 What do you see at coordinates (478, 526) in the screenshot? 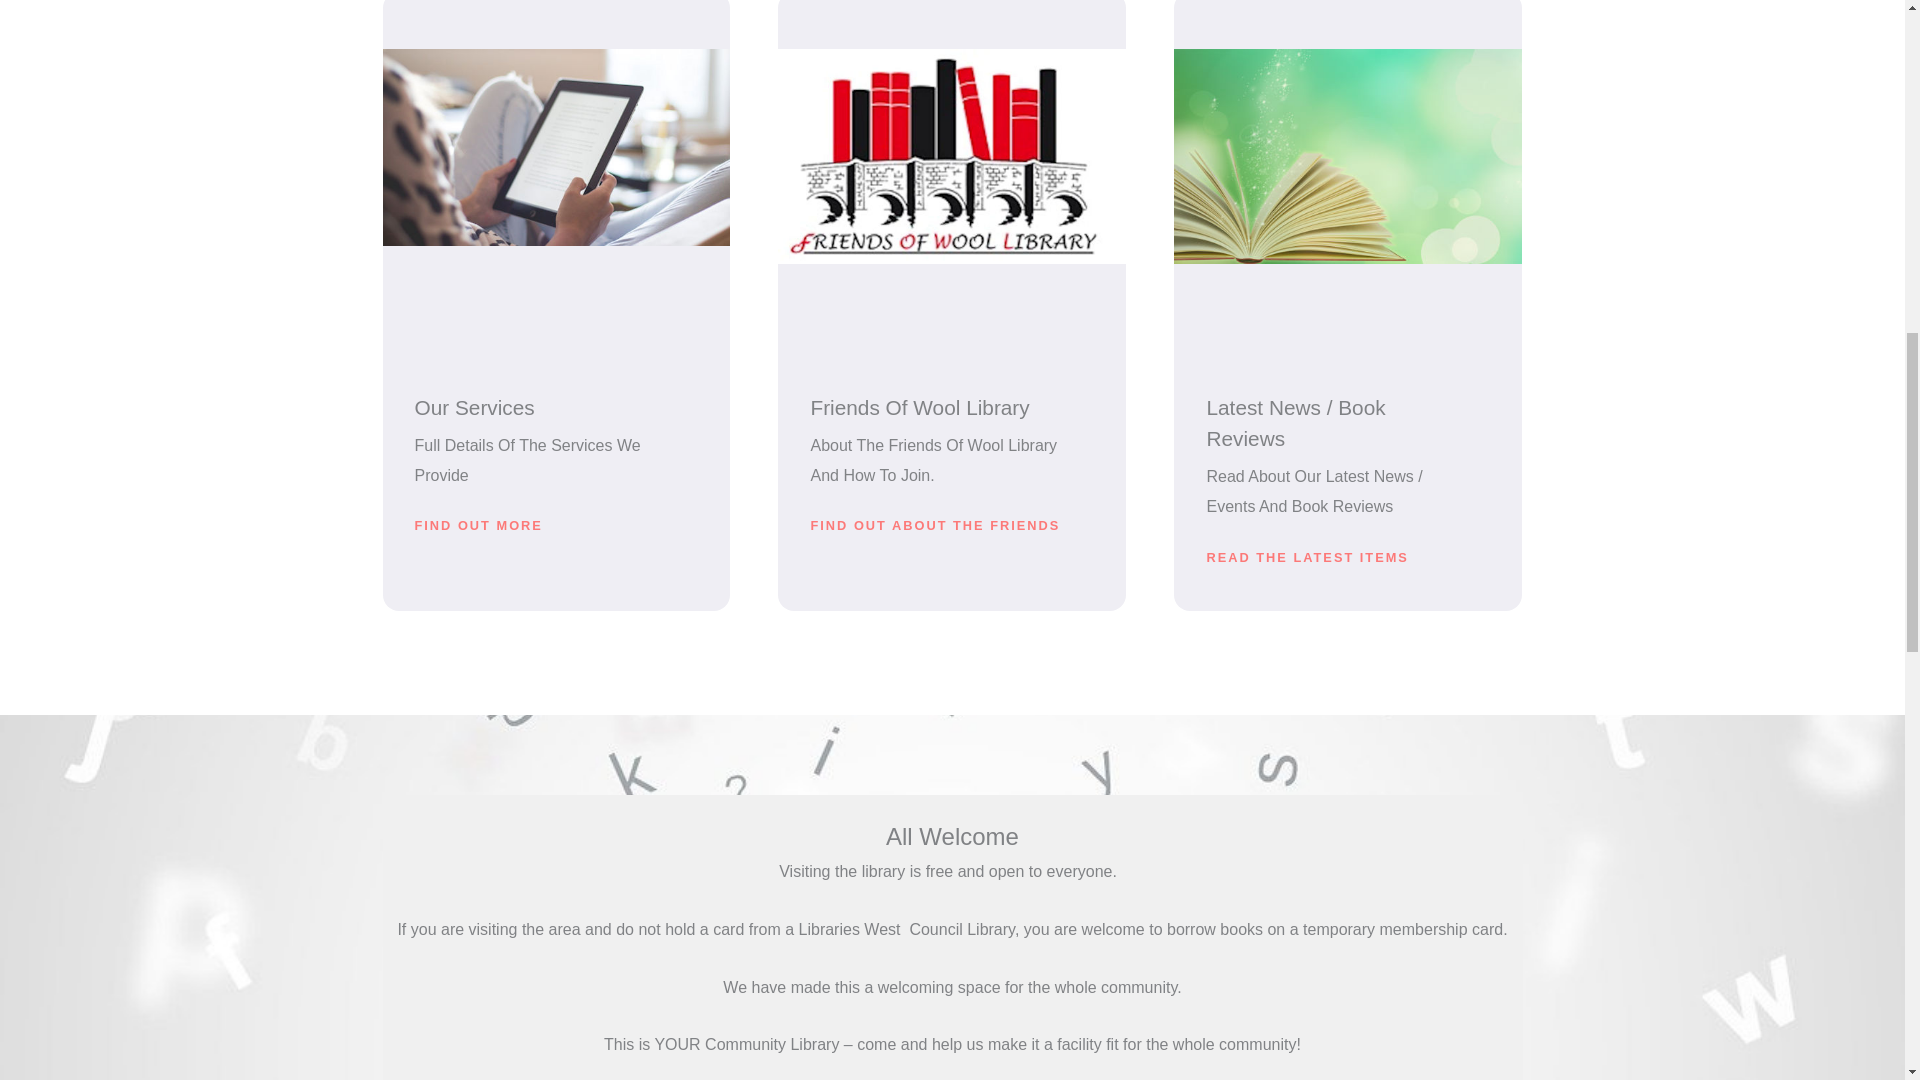
I see `FIND OUT MORE` at bounding box center [478, 526].